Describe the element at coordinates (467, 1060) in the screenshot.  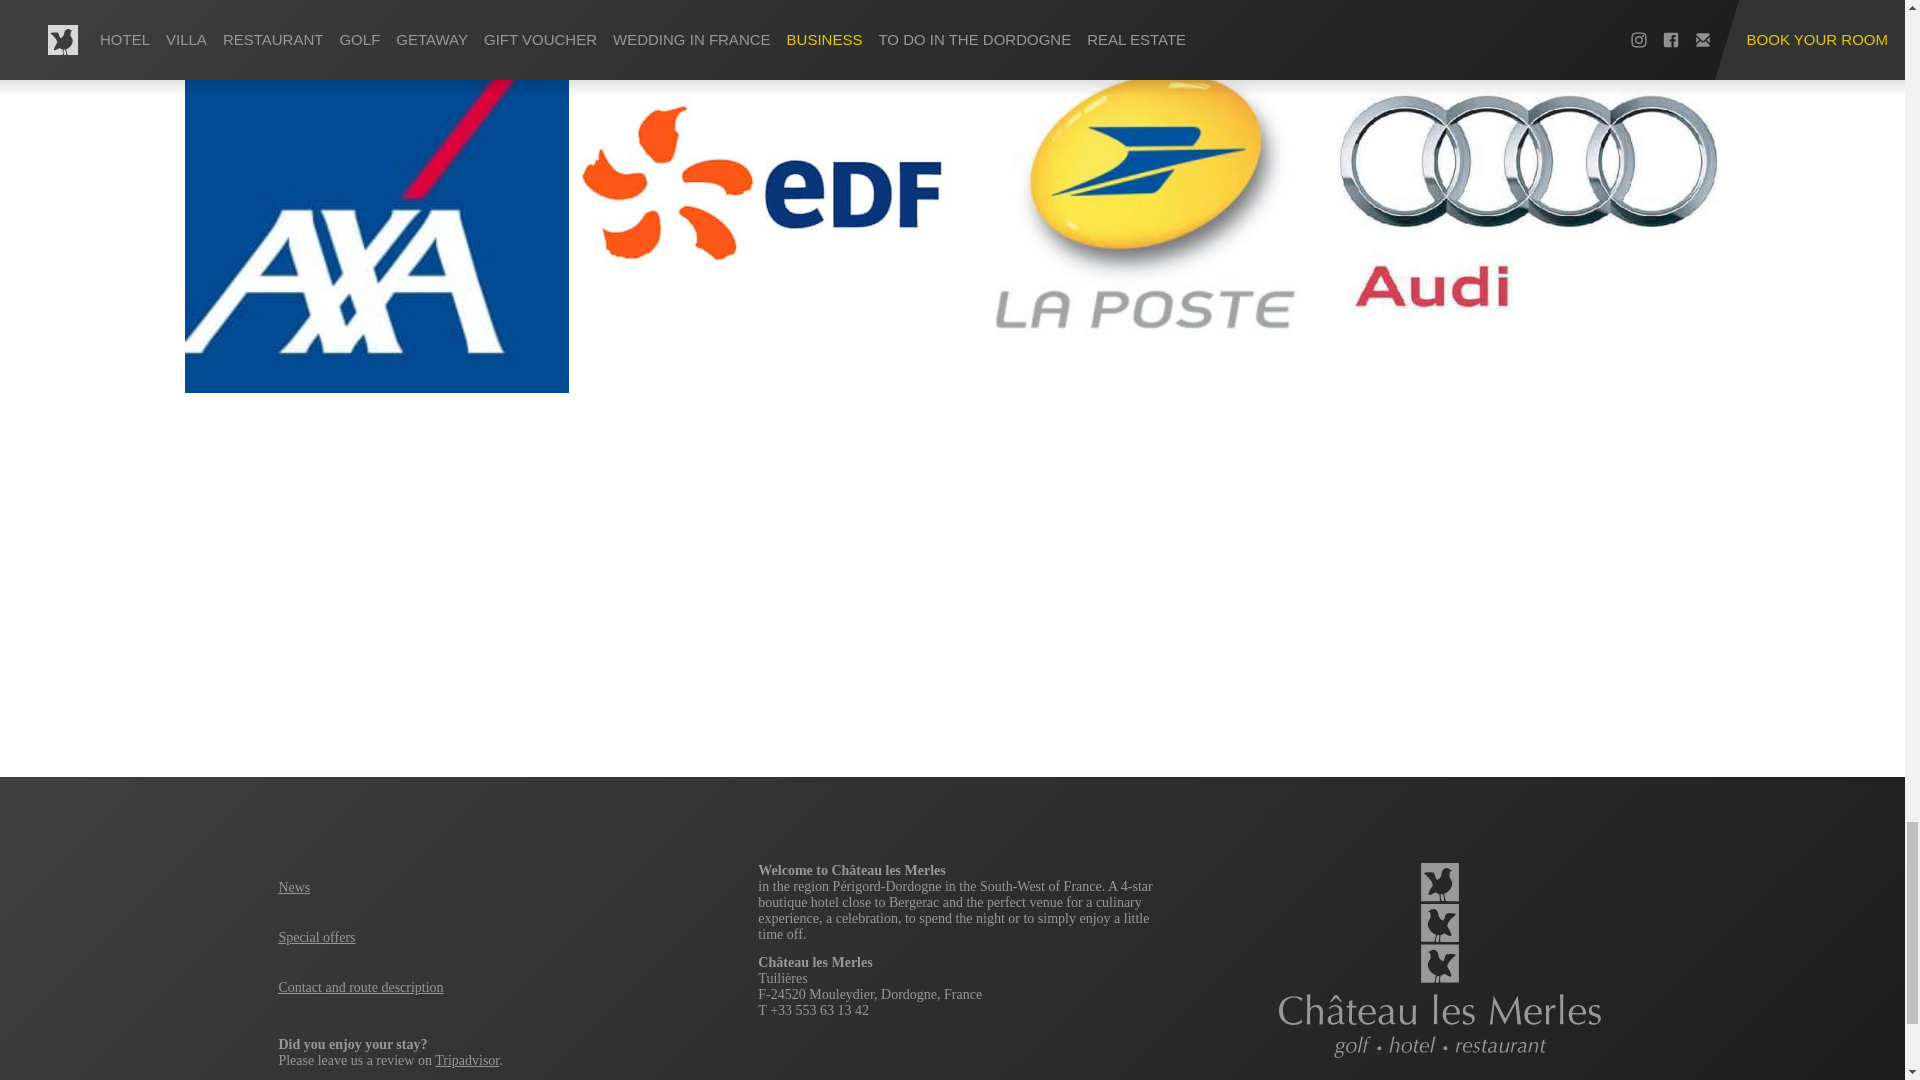
I see `Tripadvisor` at that location.